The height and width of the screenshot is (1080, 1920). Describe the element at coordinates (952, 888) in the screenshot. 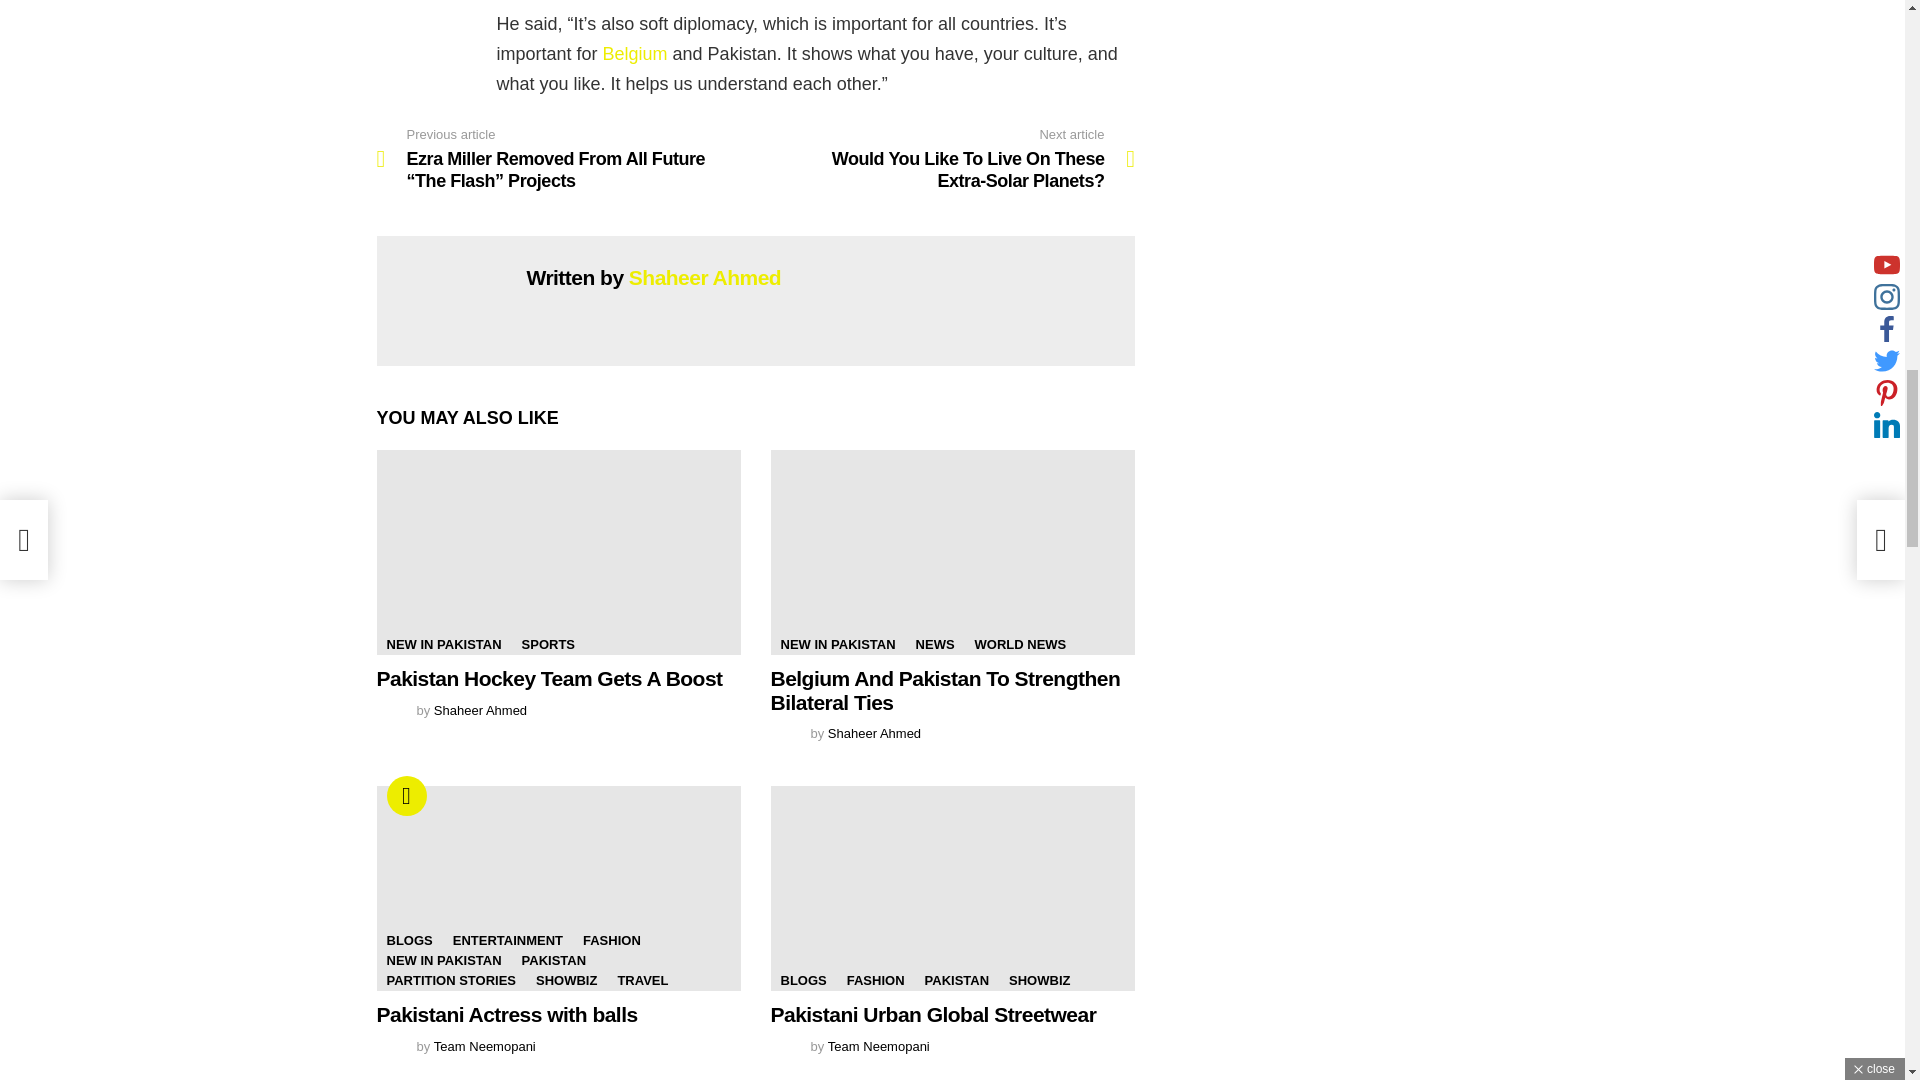

I see `Pakistani Urban Global Streetwear` at that location.